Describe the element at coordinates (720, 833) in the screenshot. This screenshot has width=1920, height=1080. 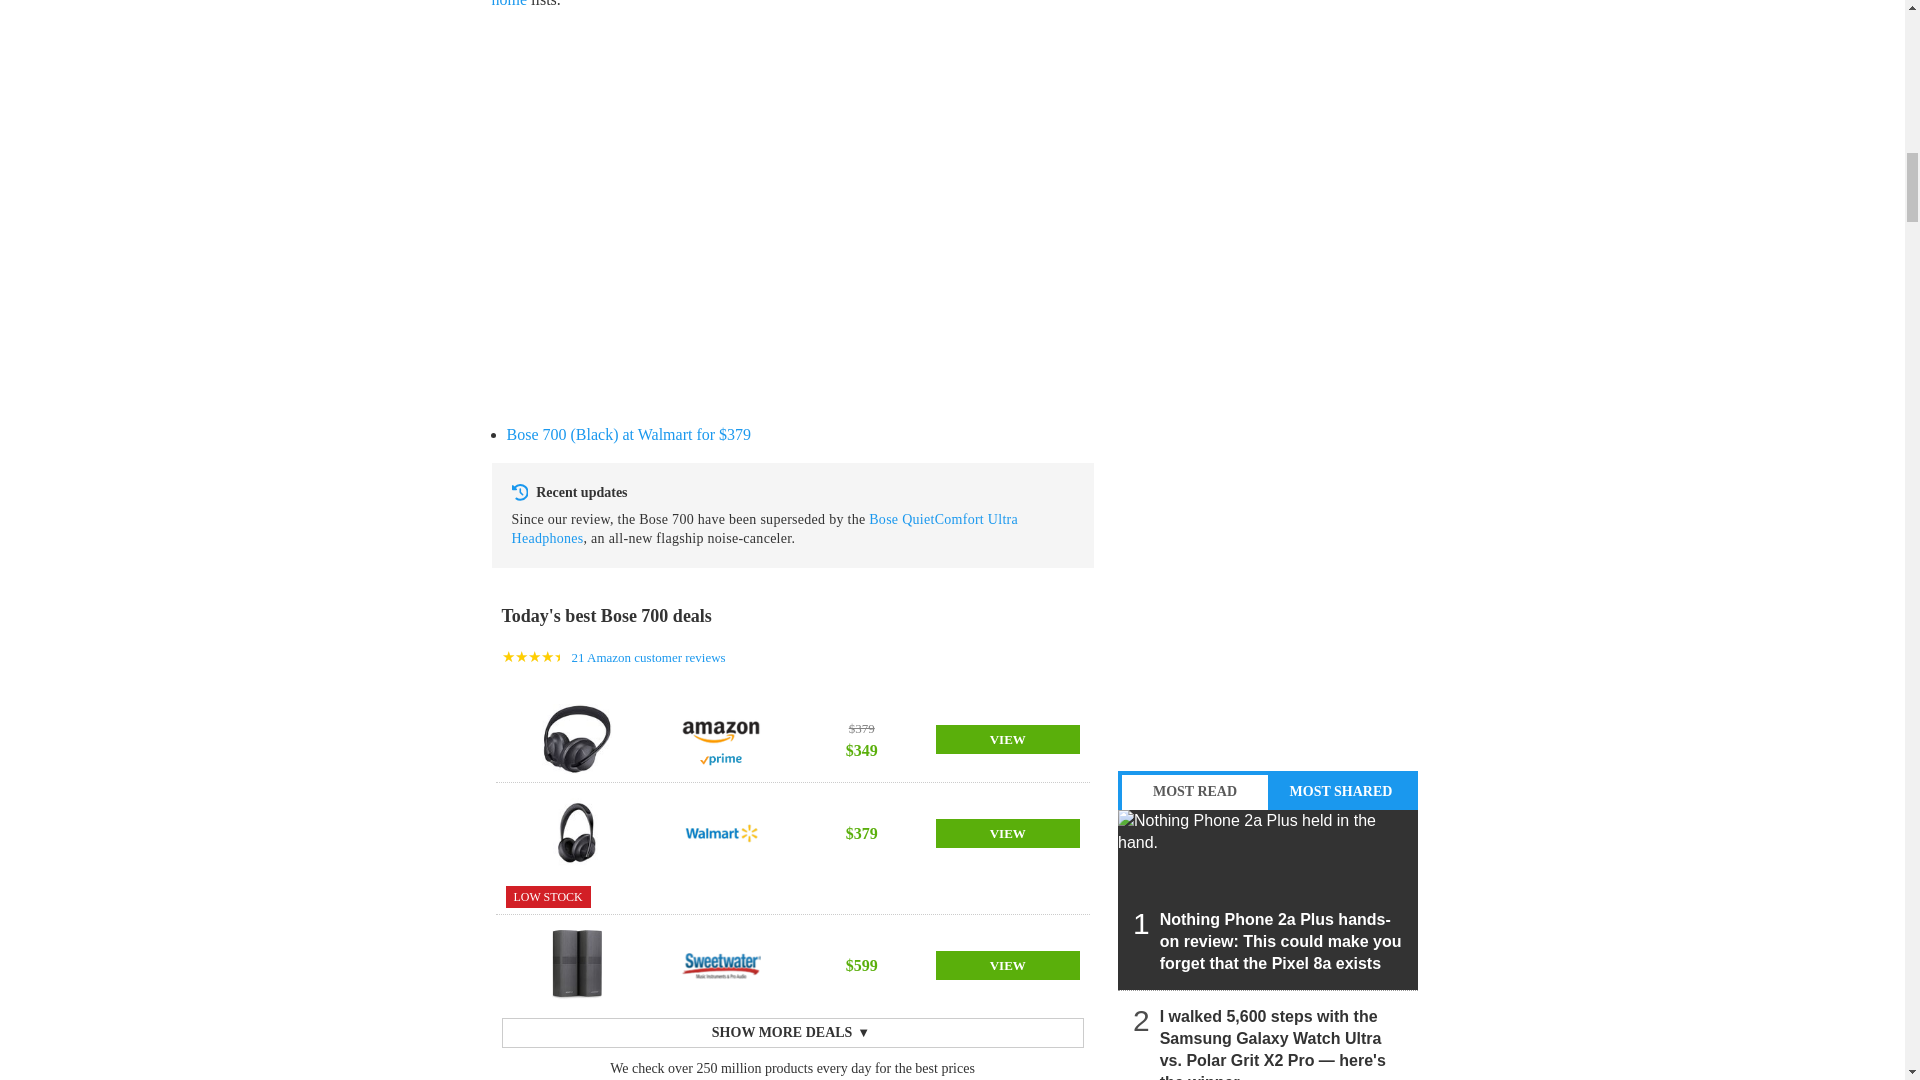
I see `Walmart` at that location.